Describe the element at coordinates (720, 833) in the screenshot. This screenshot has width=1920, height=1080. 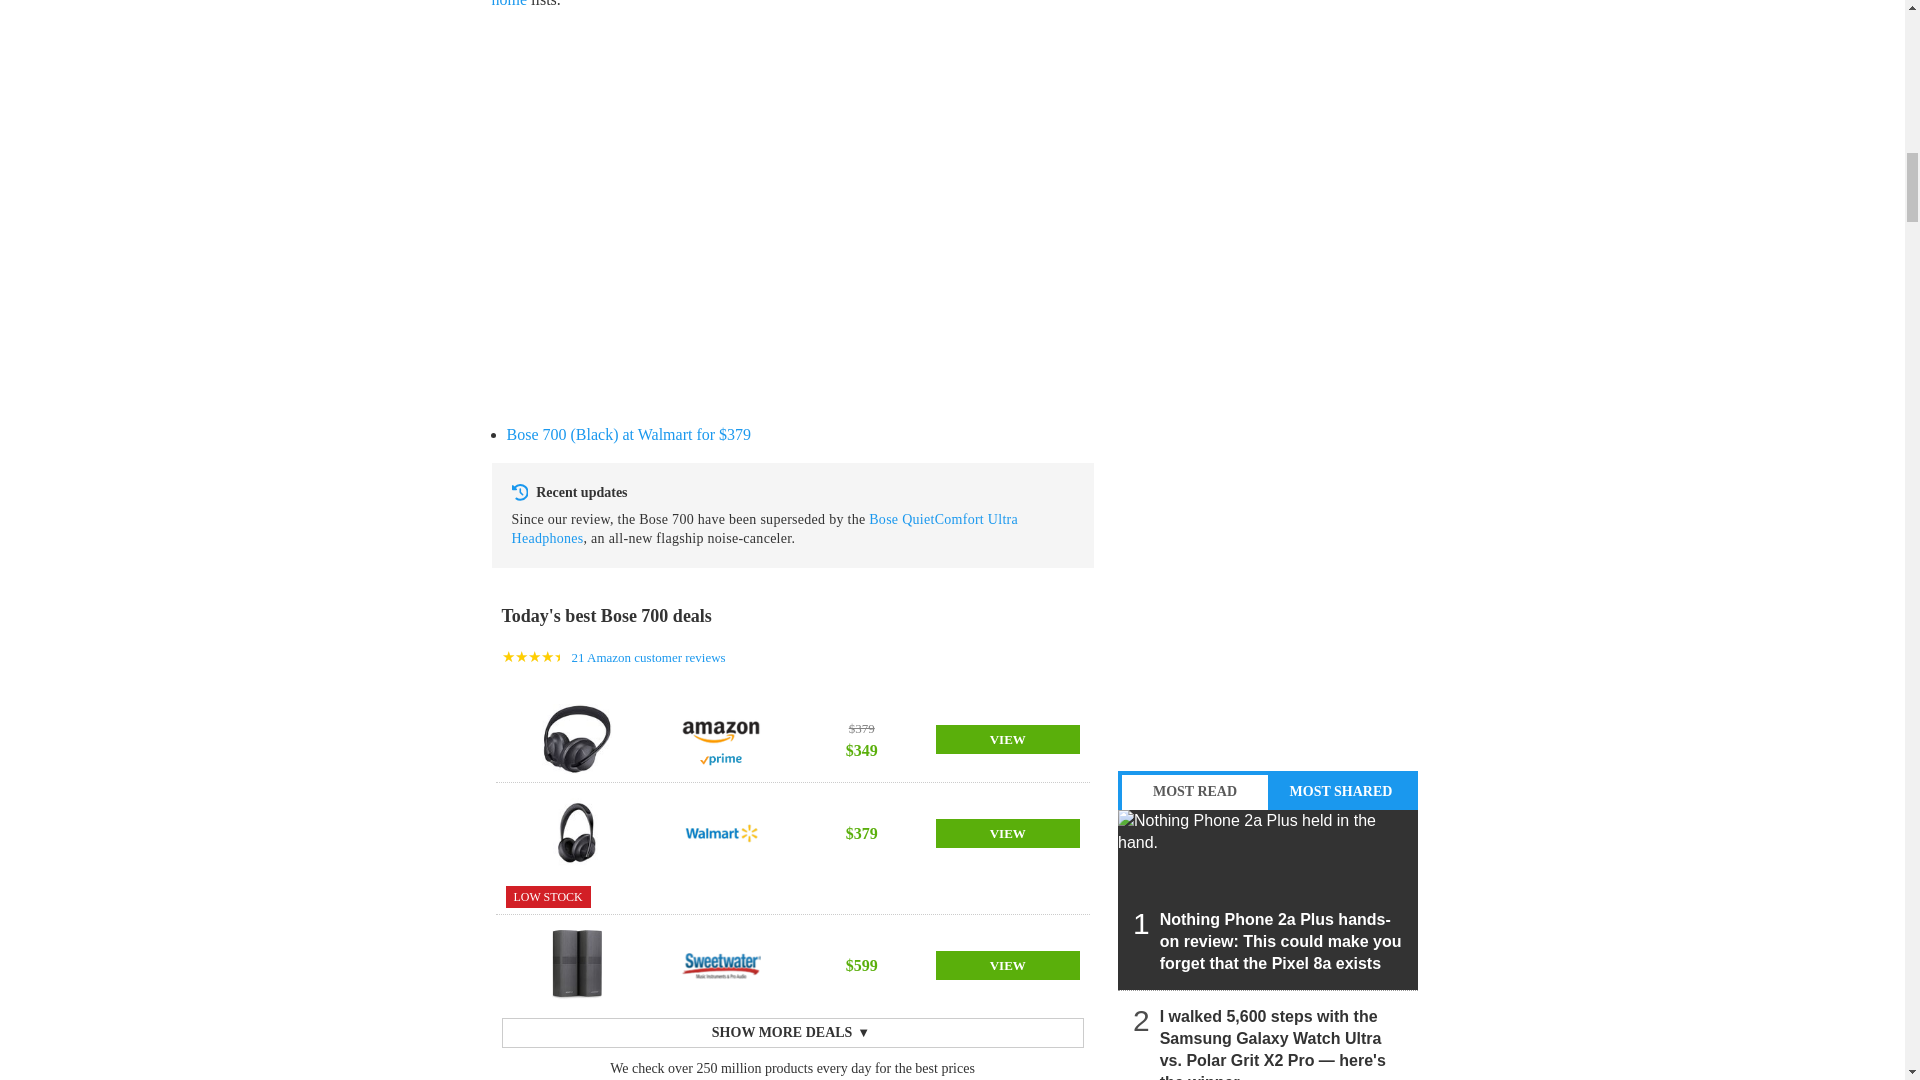
I see `Walmart` at that location.